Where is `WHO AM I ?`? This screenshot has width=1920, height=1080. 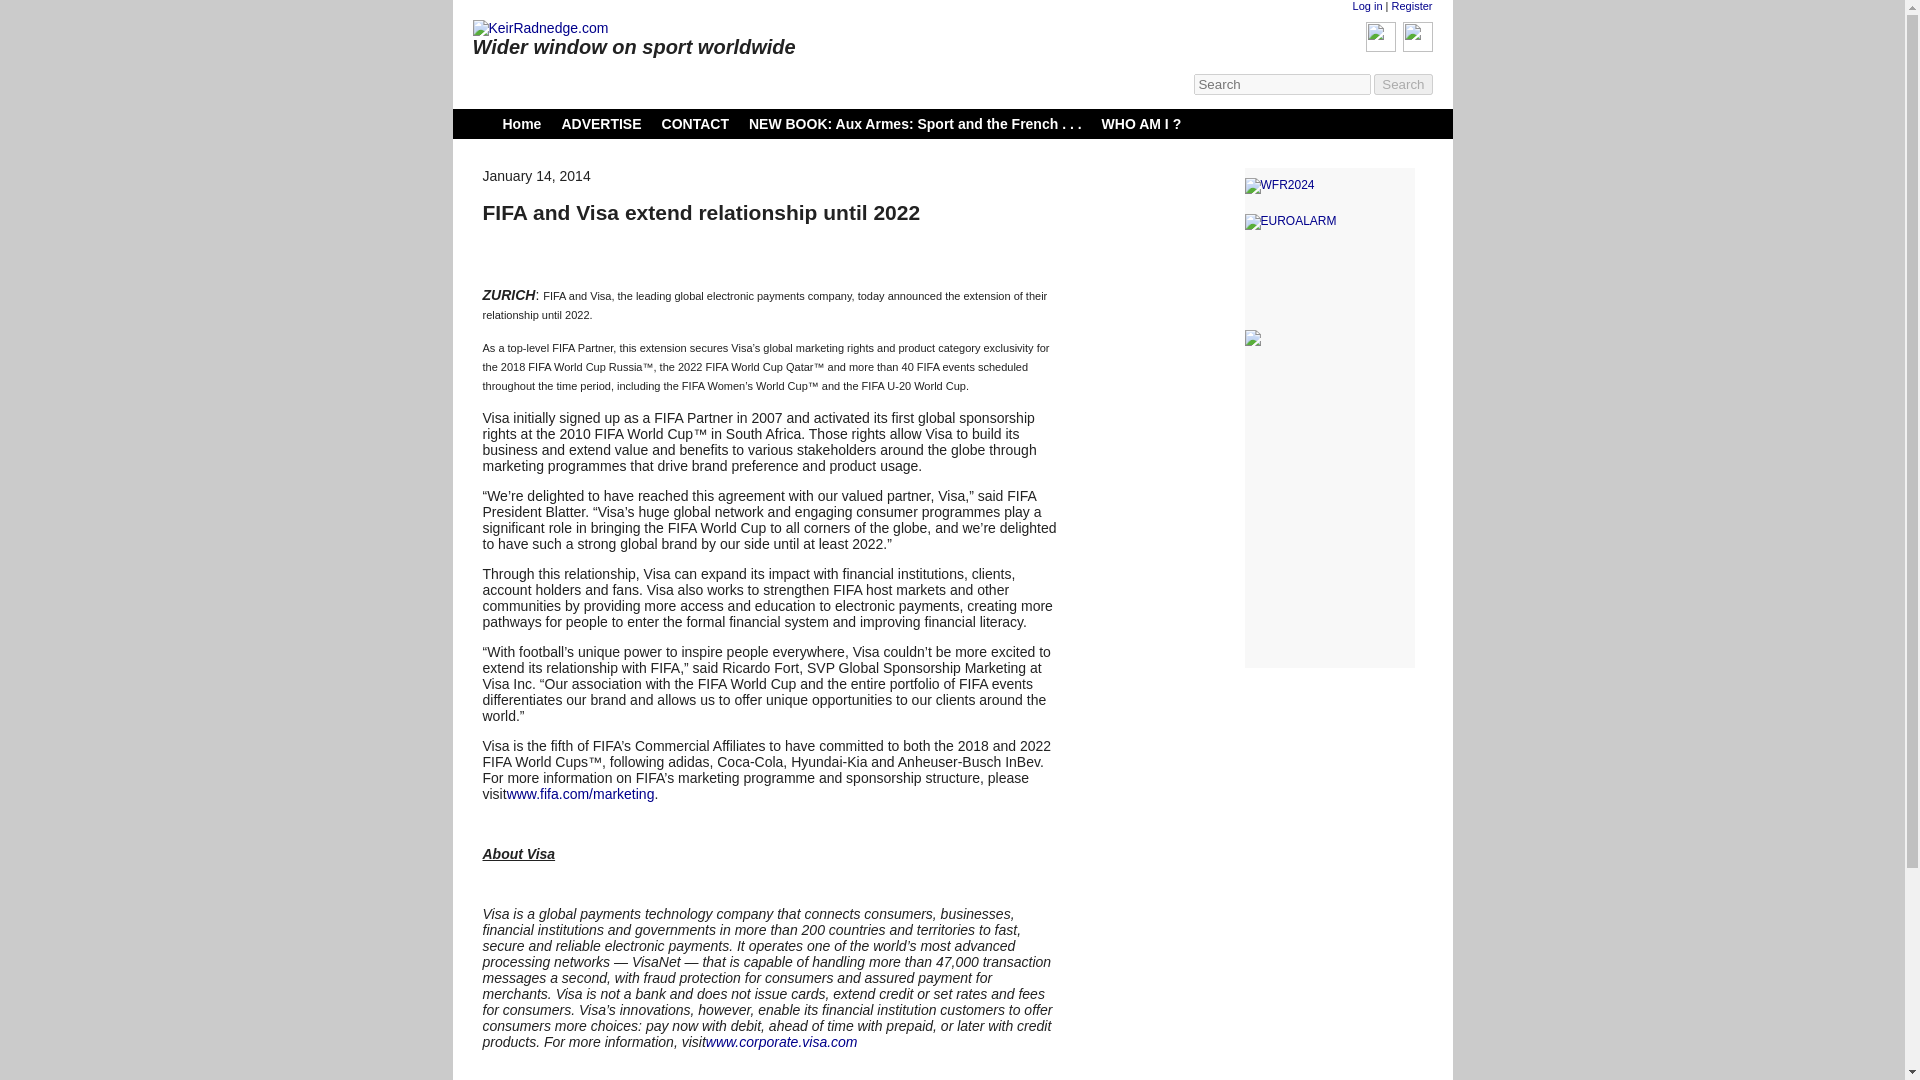 WHO AM I ? is located at coordinates (1142, 123).